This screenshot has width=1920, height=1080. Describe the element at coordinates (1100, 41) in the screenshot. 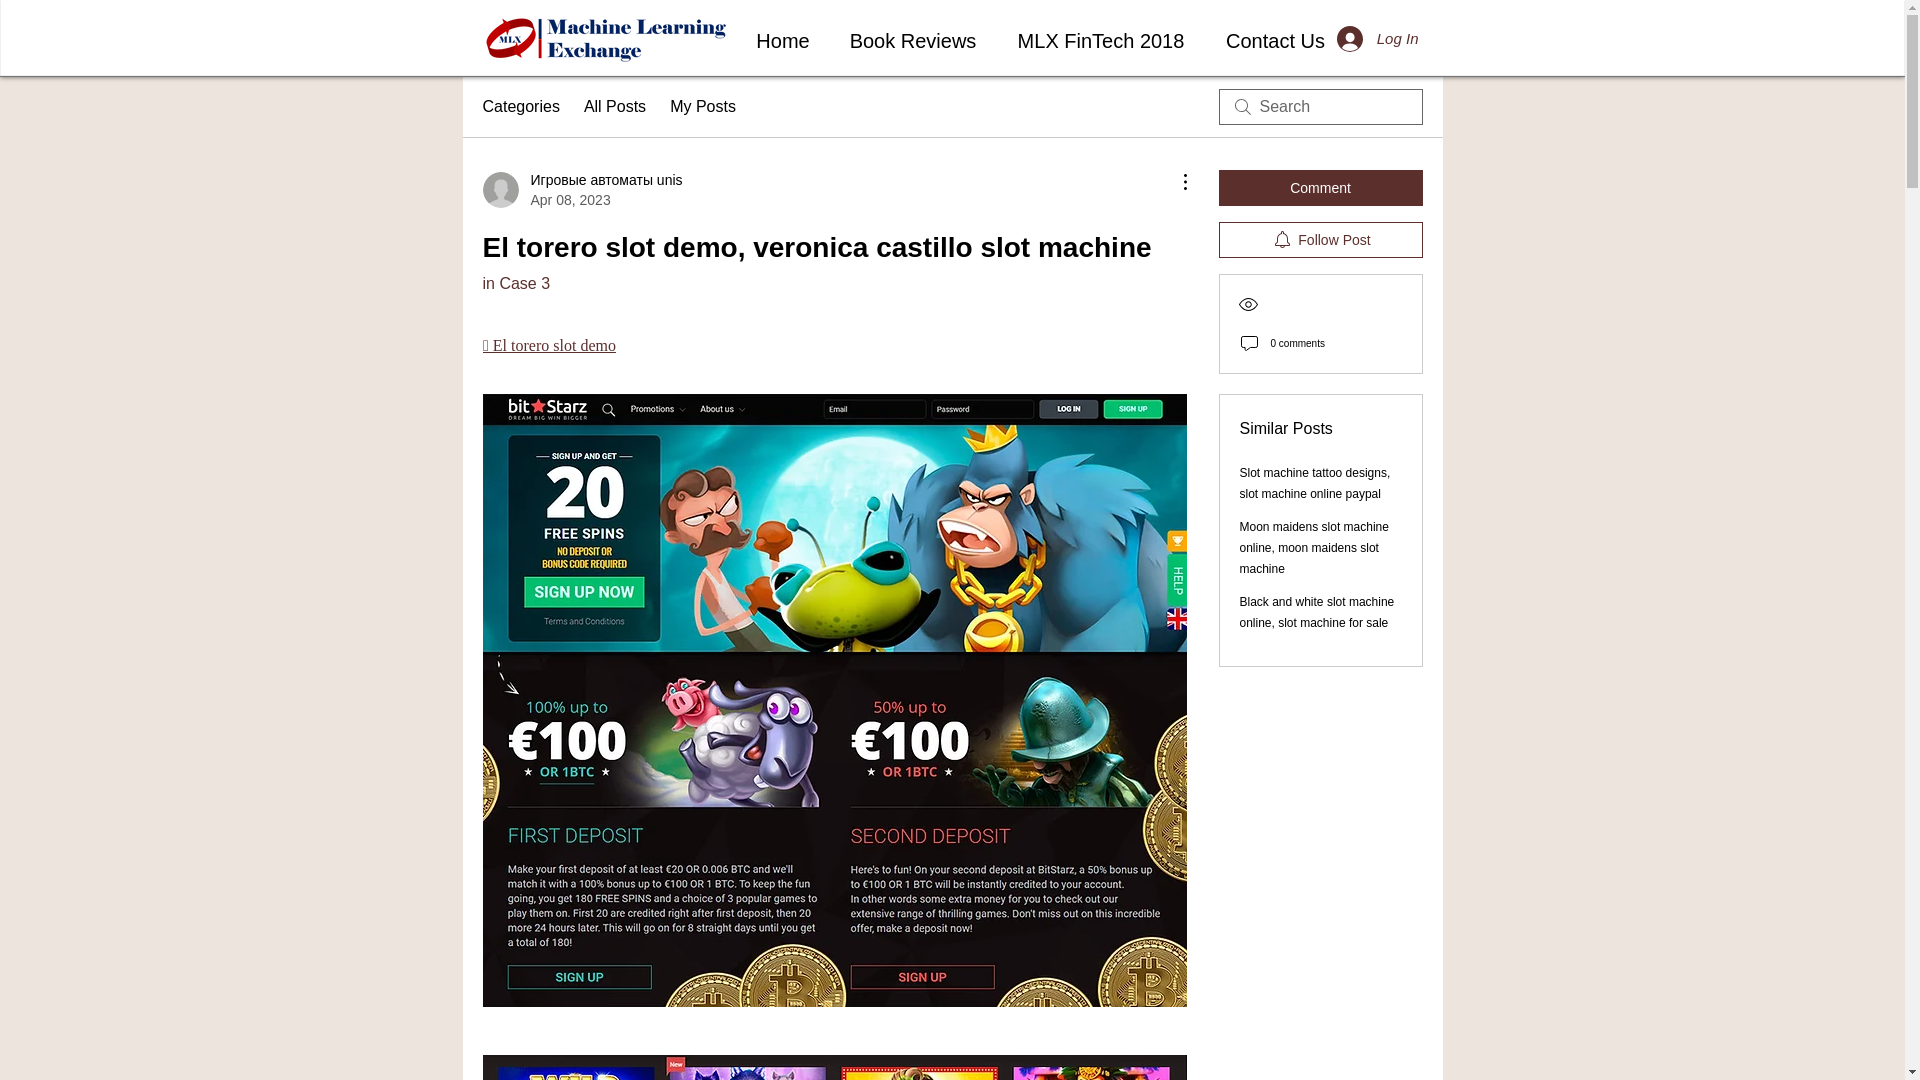

I see `MLX FinTech 2018` at that location.